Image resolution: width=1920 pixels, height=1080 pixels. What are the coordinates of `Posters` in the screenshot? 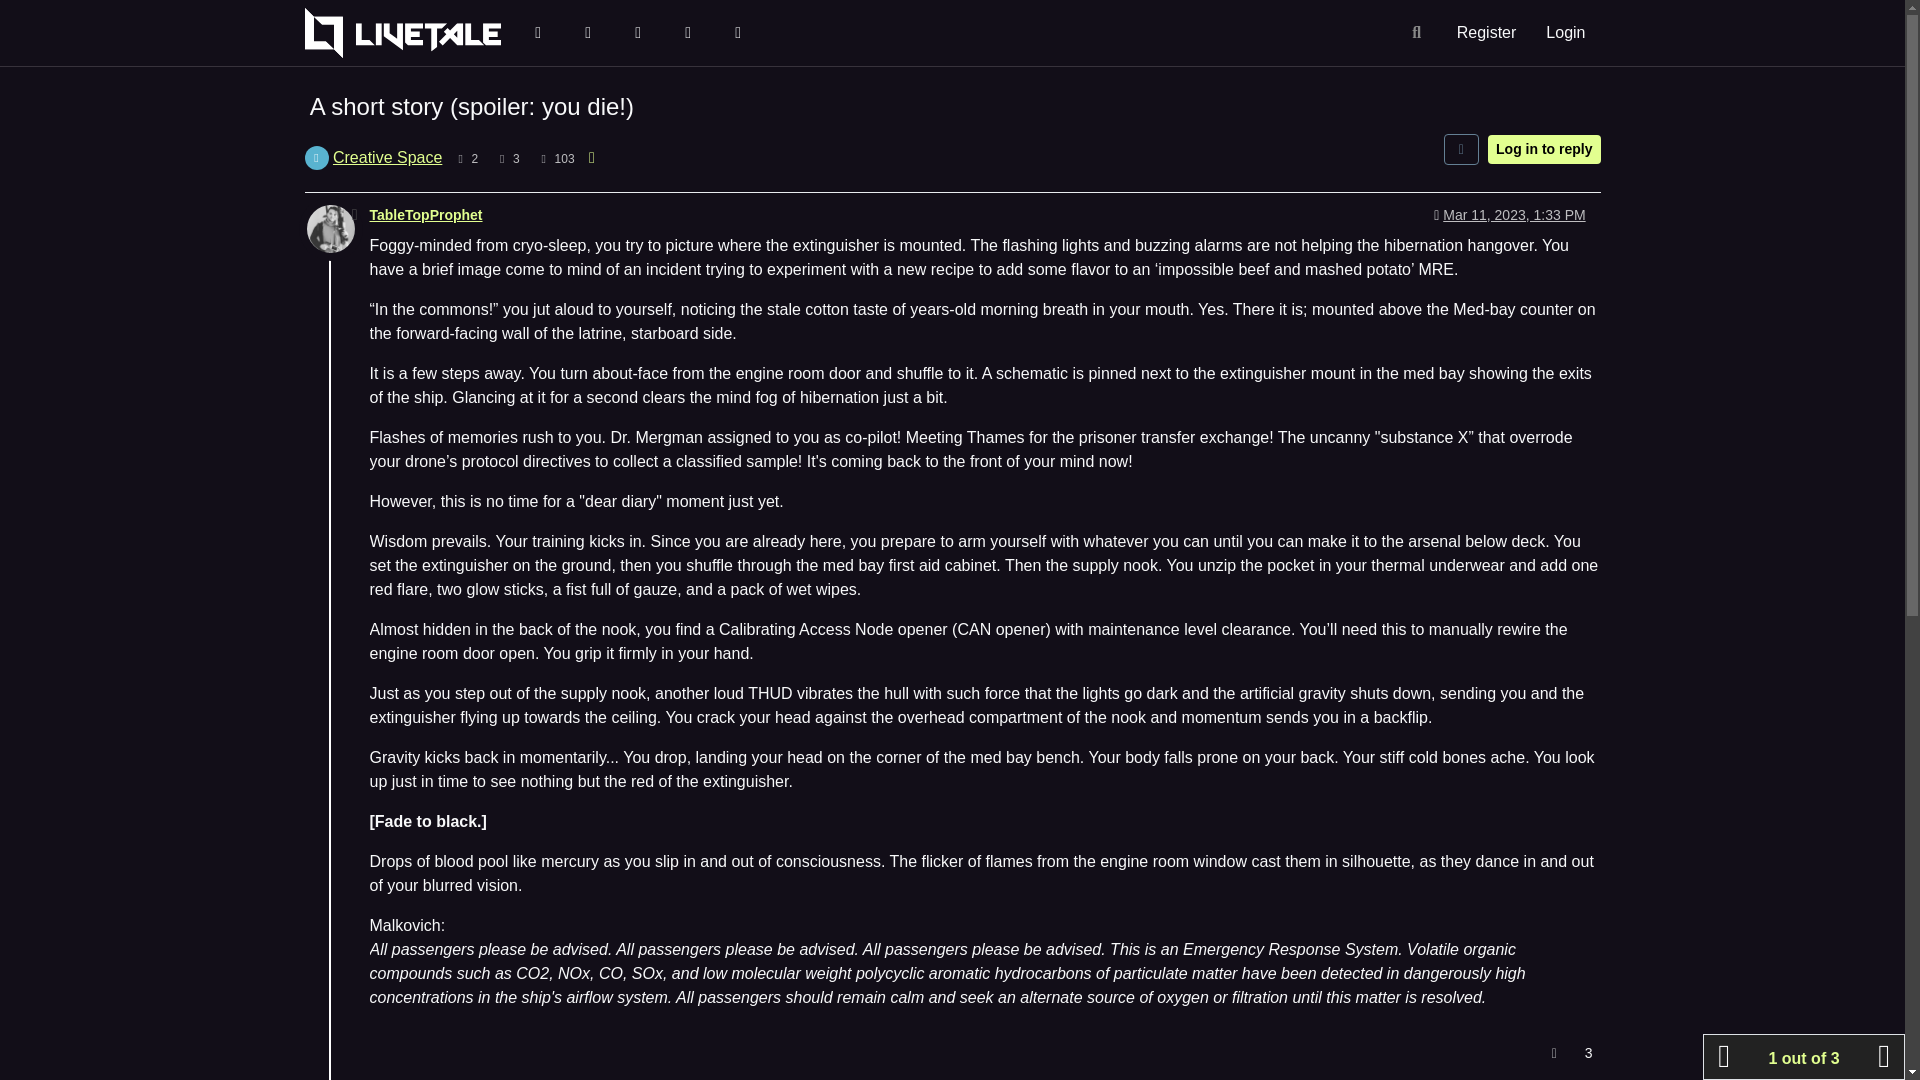 It's located at (460, 159).